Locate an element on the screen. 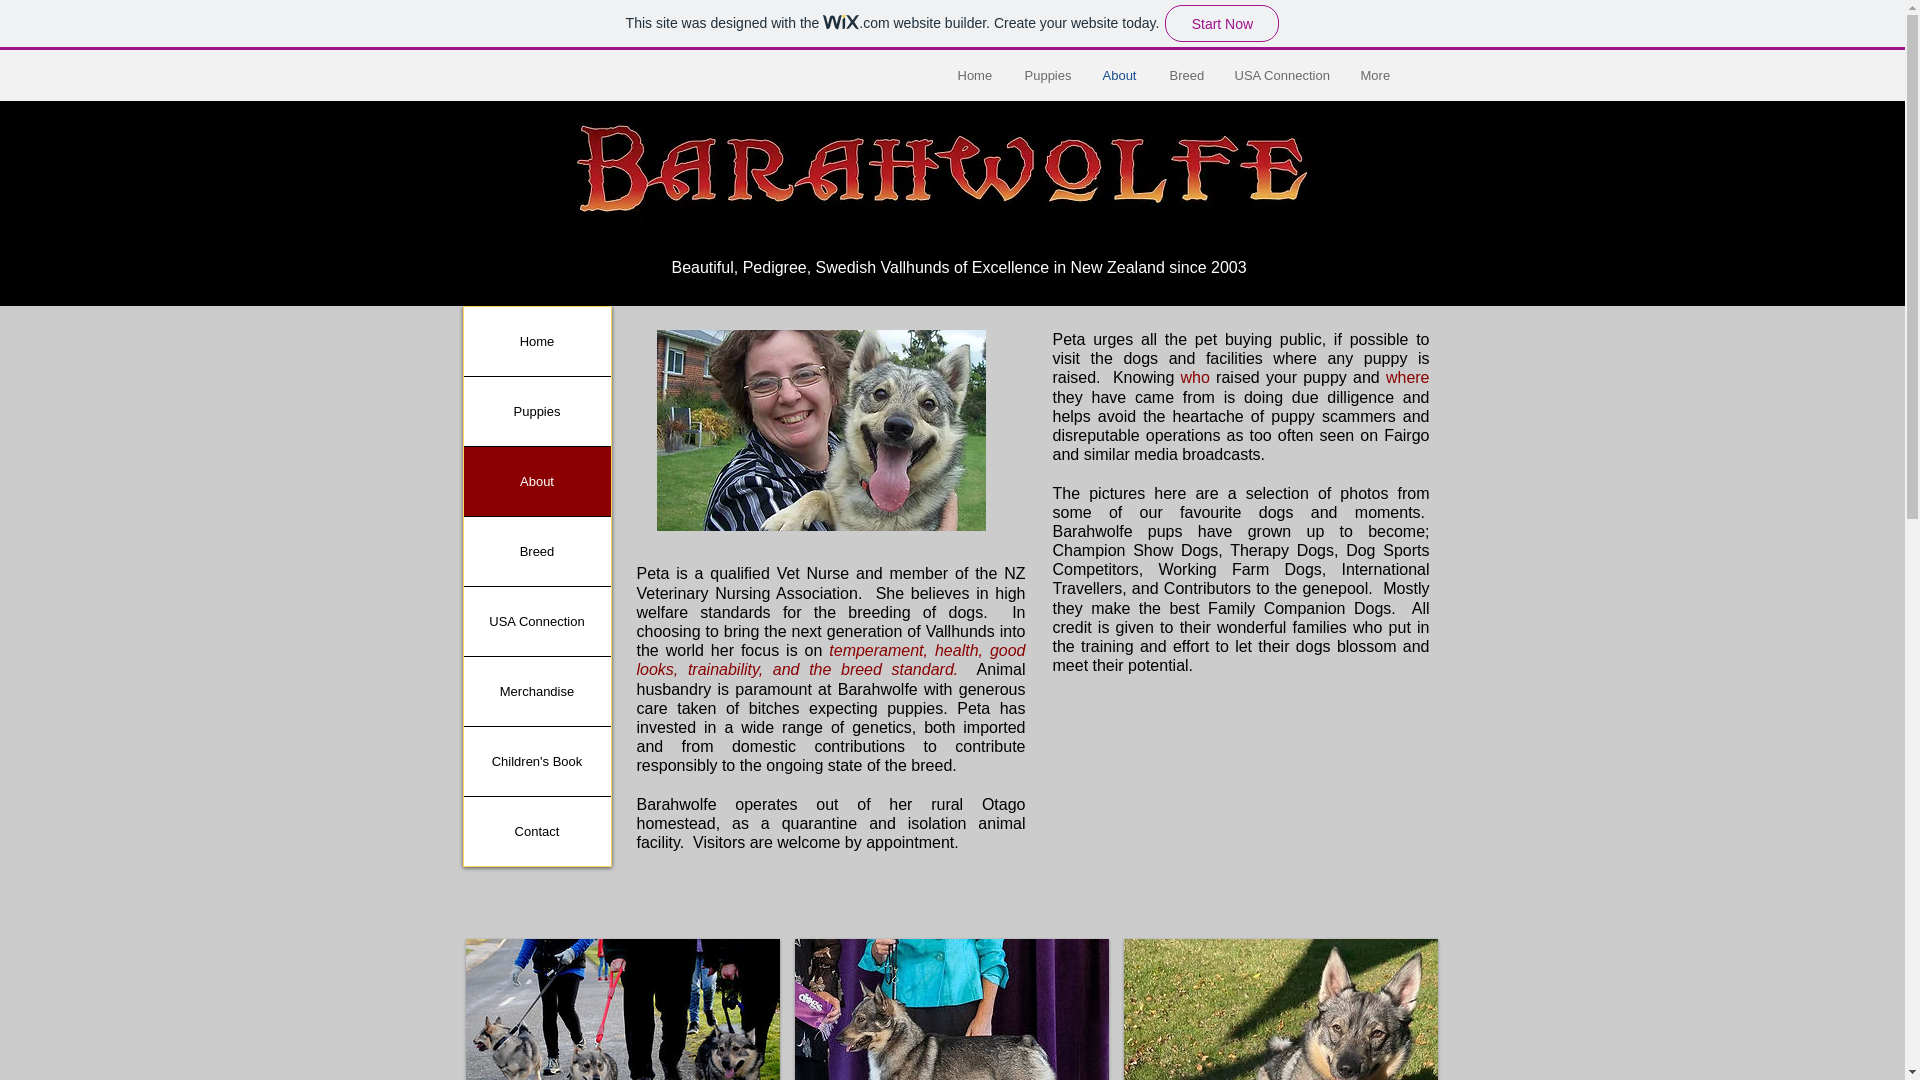 The image size is (1920, 1080). About is located at coordinates (537, 482).